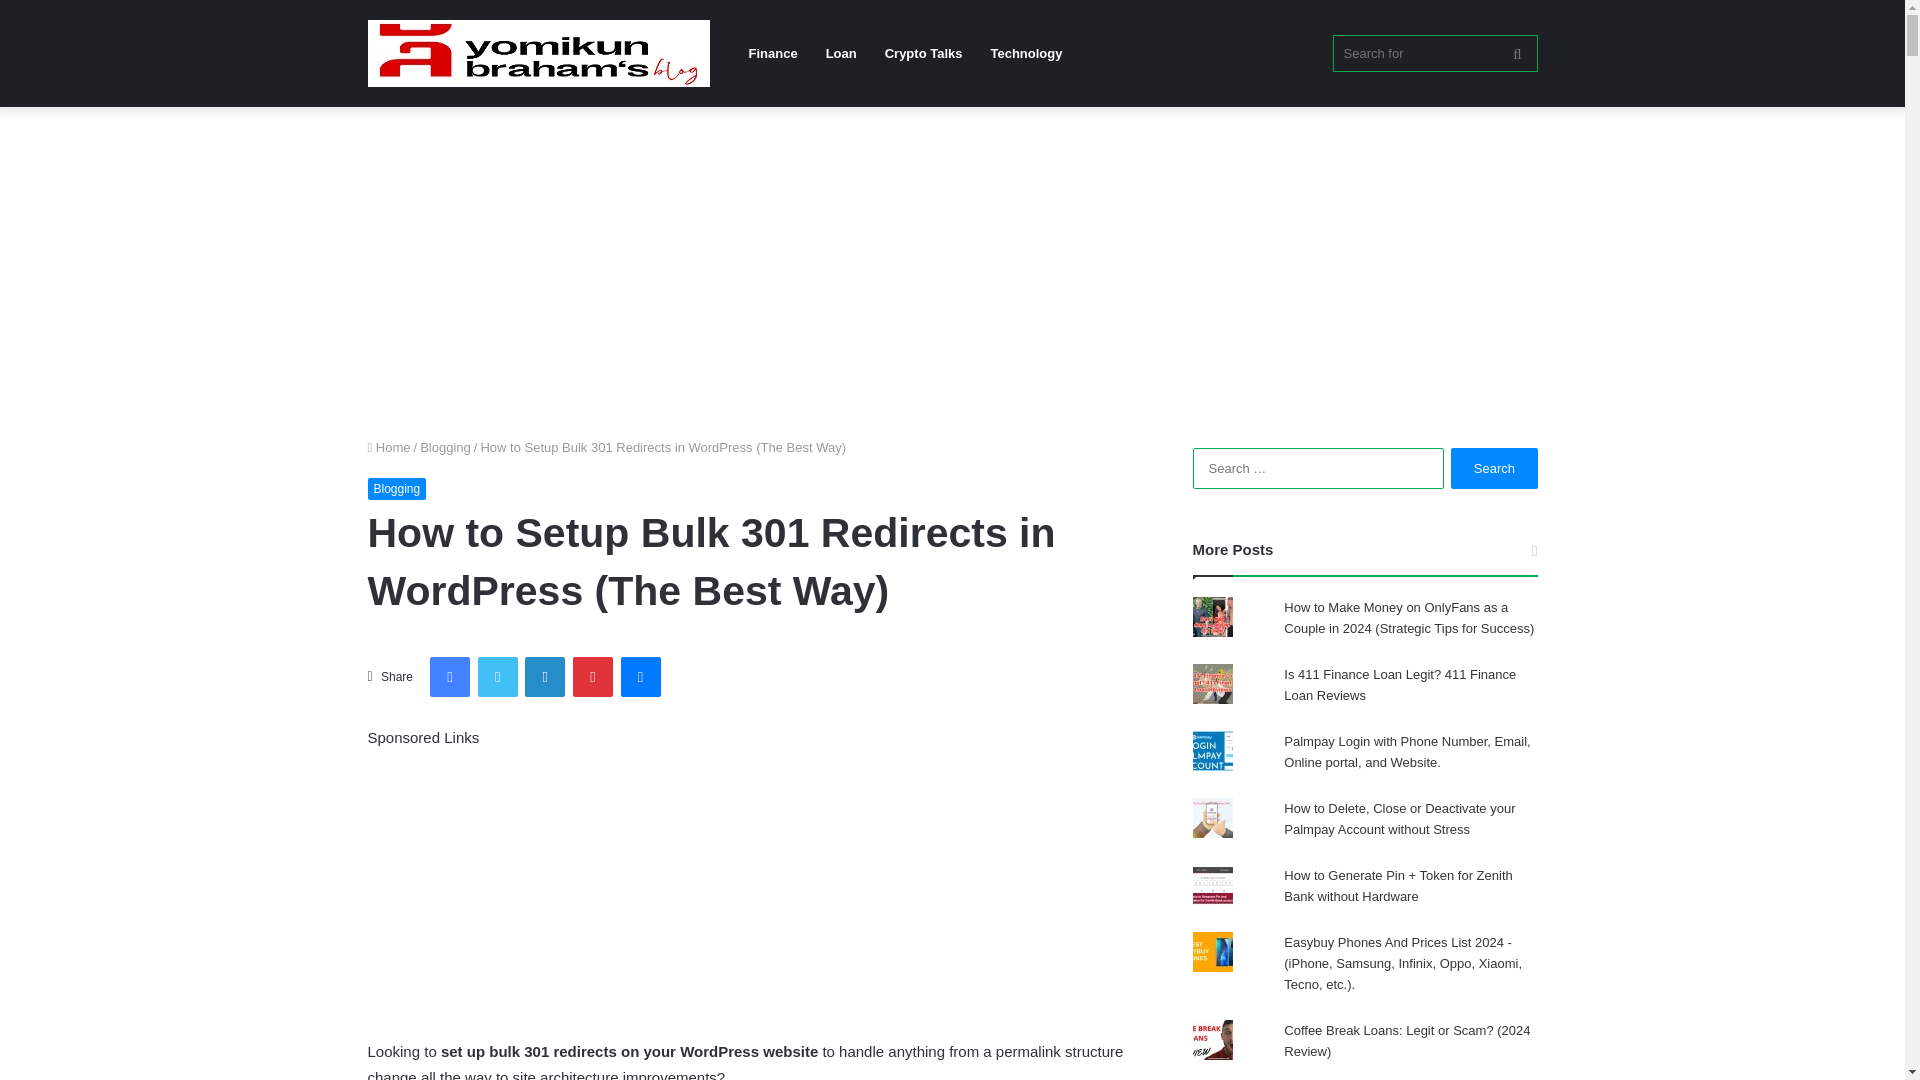 This screenshot has height=1080, width=1920. What do you see at coordinates (640, 676) in the screenshot?
I see `Messenger` at bounding box center [640, 676].